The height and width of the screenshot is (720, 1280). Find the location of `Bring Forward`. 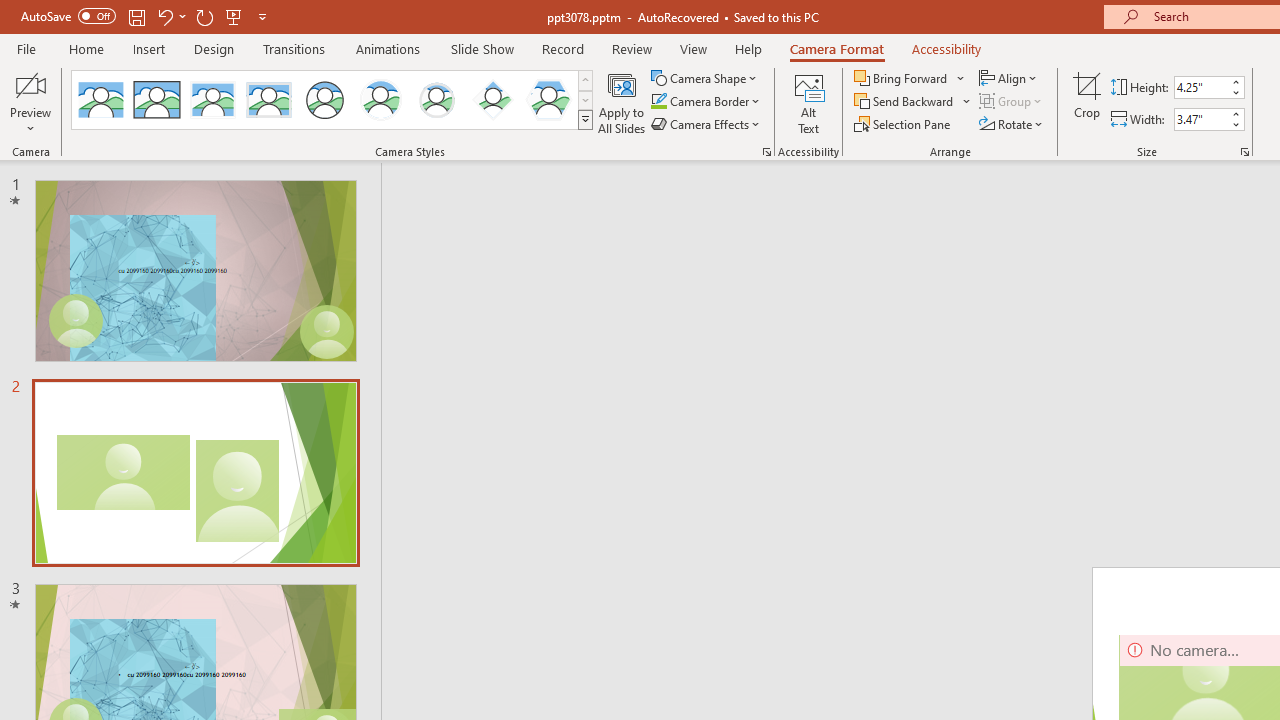

Bring Forward is located at coordinates (910, 78).